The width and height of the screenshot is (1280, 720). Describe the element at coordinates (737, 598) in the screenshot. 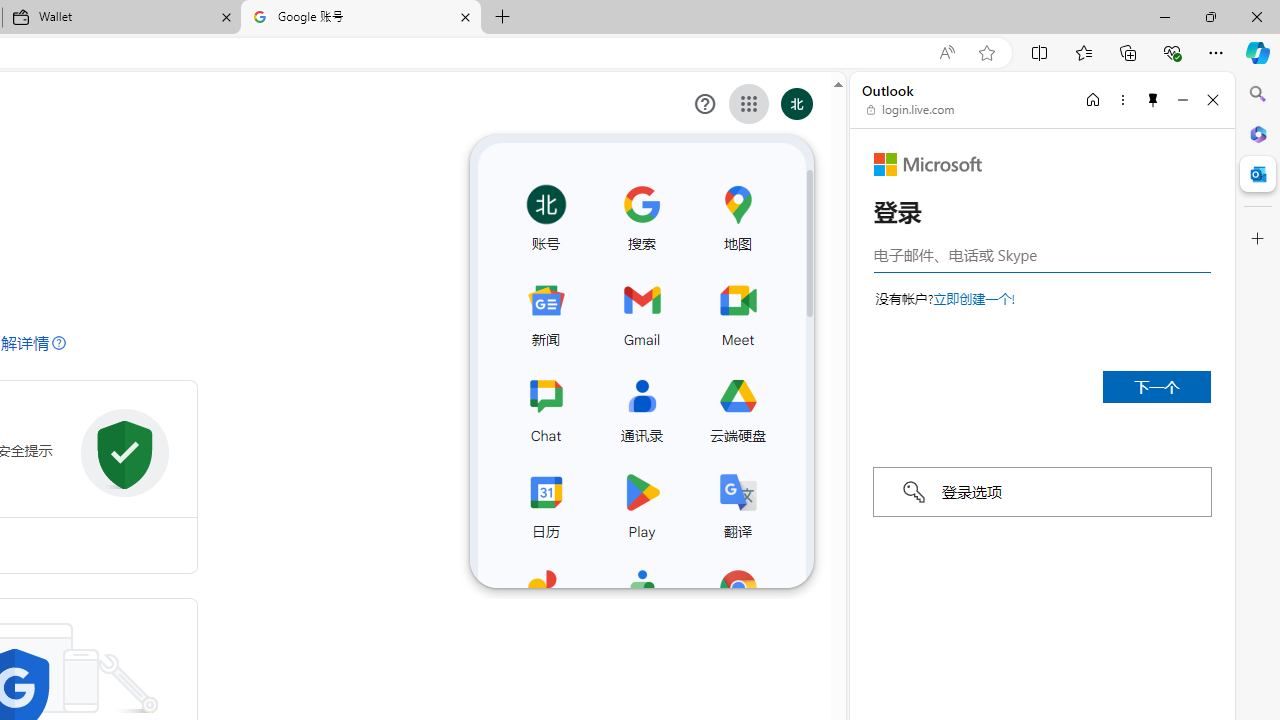

I see `Chrome` at that location.